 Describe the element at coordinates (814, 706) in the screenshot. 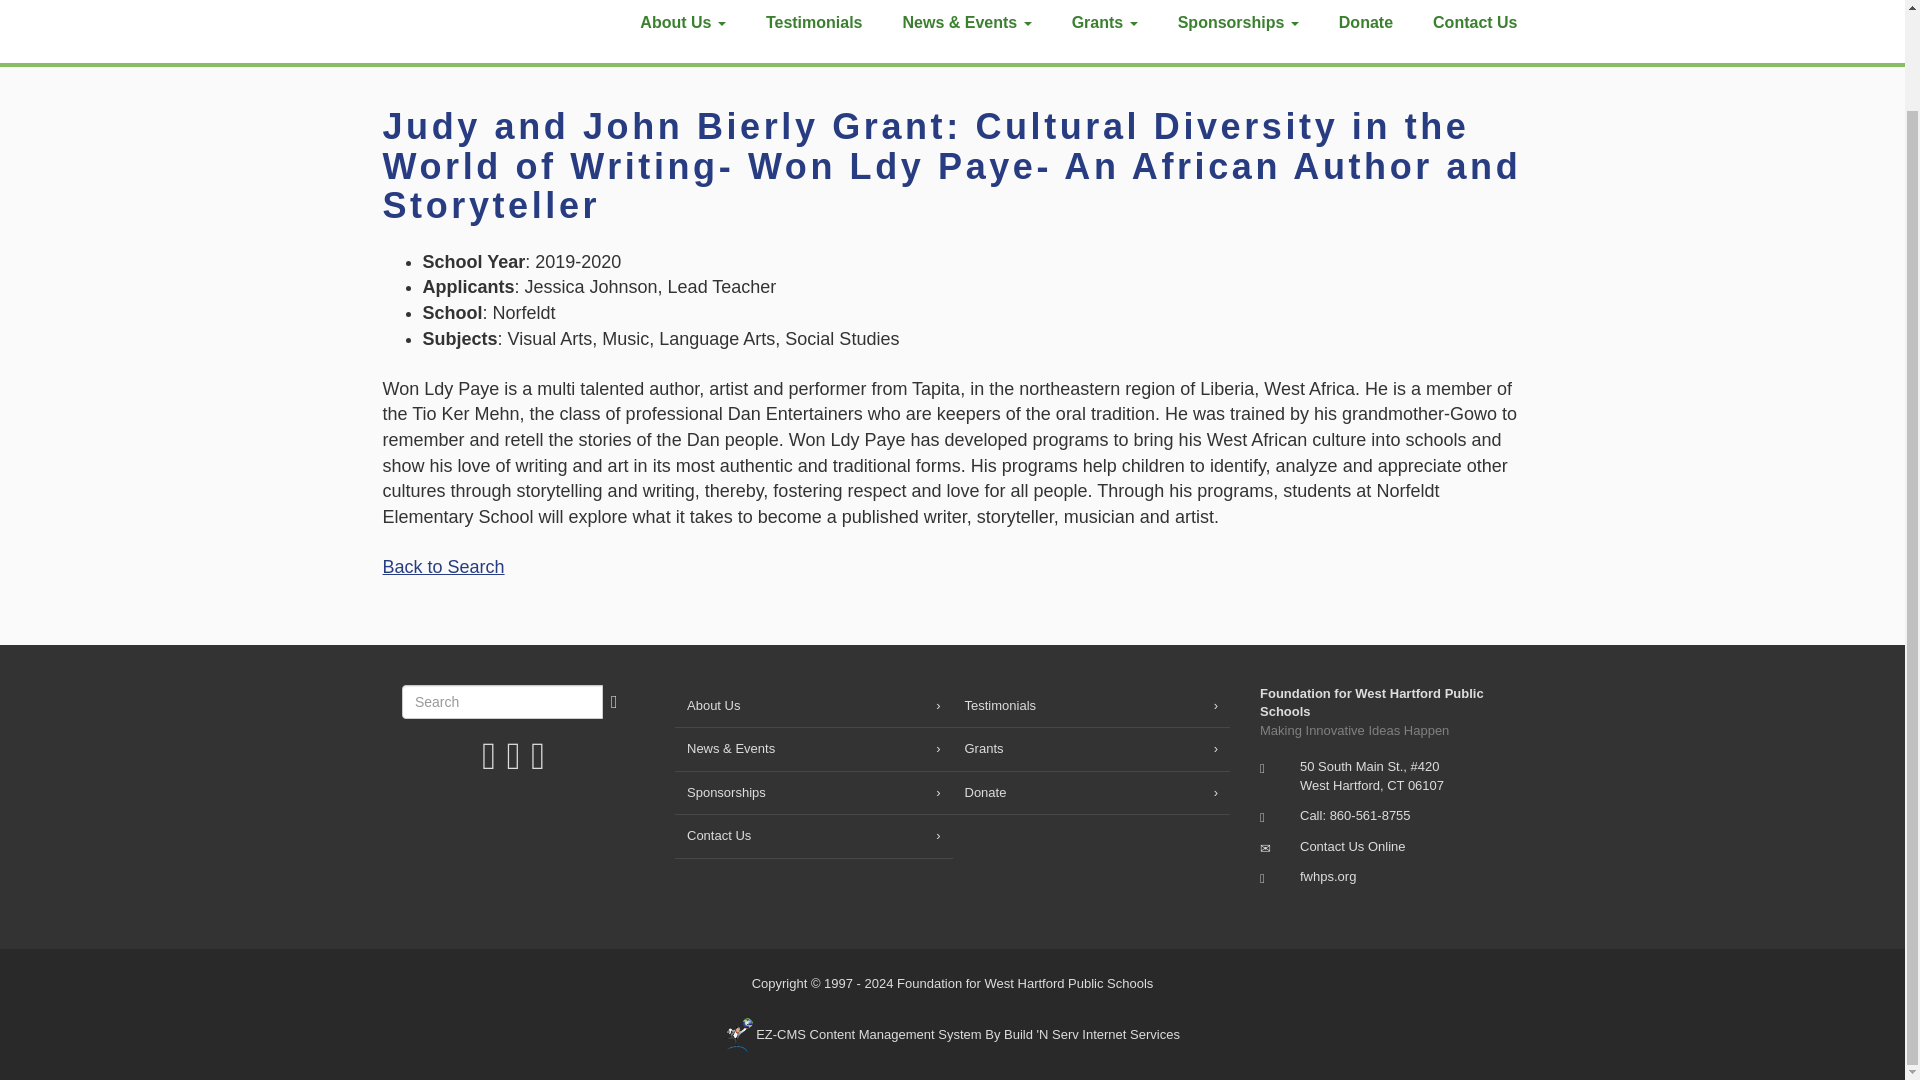

I see `About Us` at that location.